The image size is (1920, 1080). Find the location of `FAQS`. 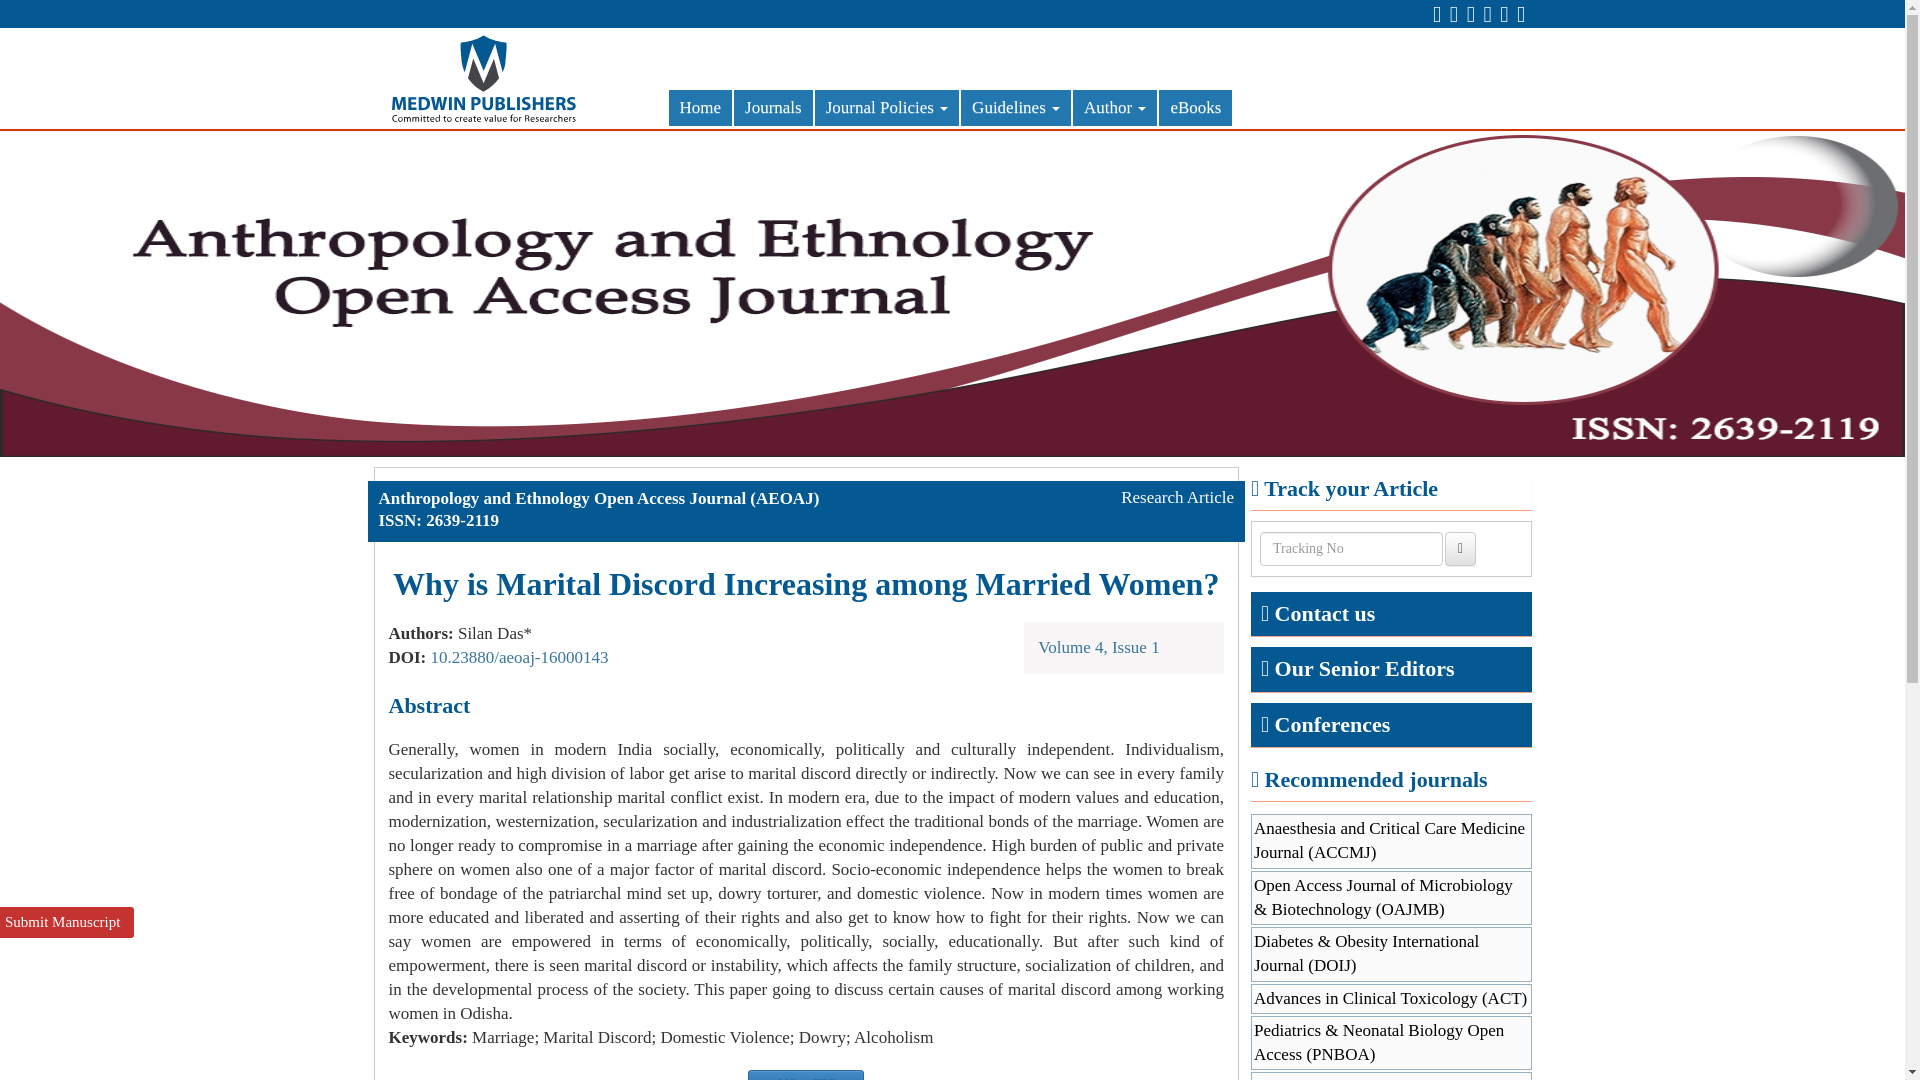

FAQS is located at coordinates (1503, 14).